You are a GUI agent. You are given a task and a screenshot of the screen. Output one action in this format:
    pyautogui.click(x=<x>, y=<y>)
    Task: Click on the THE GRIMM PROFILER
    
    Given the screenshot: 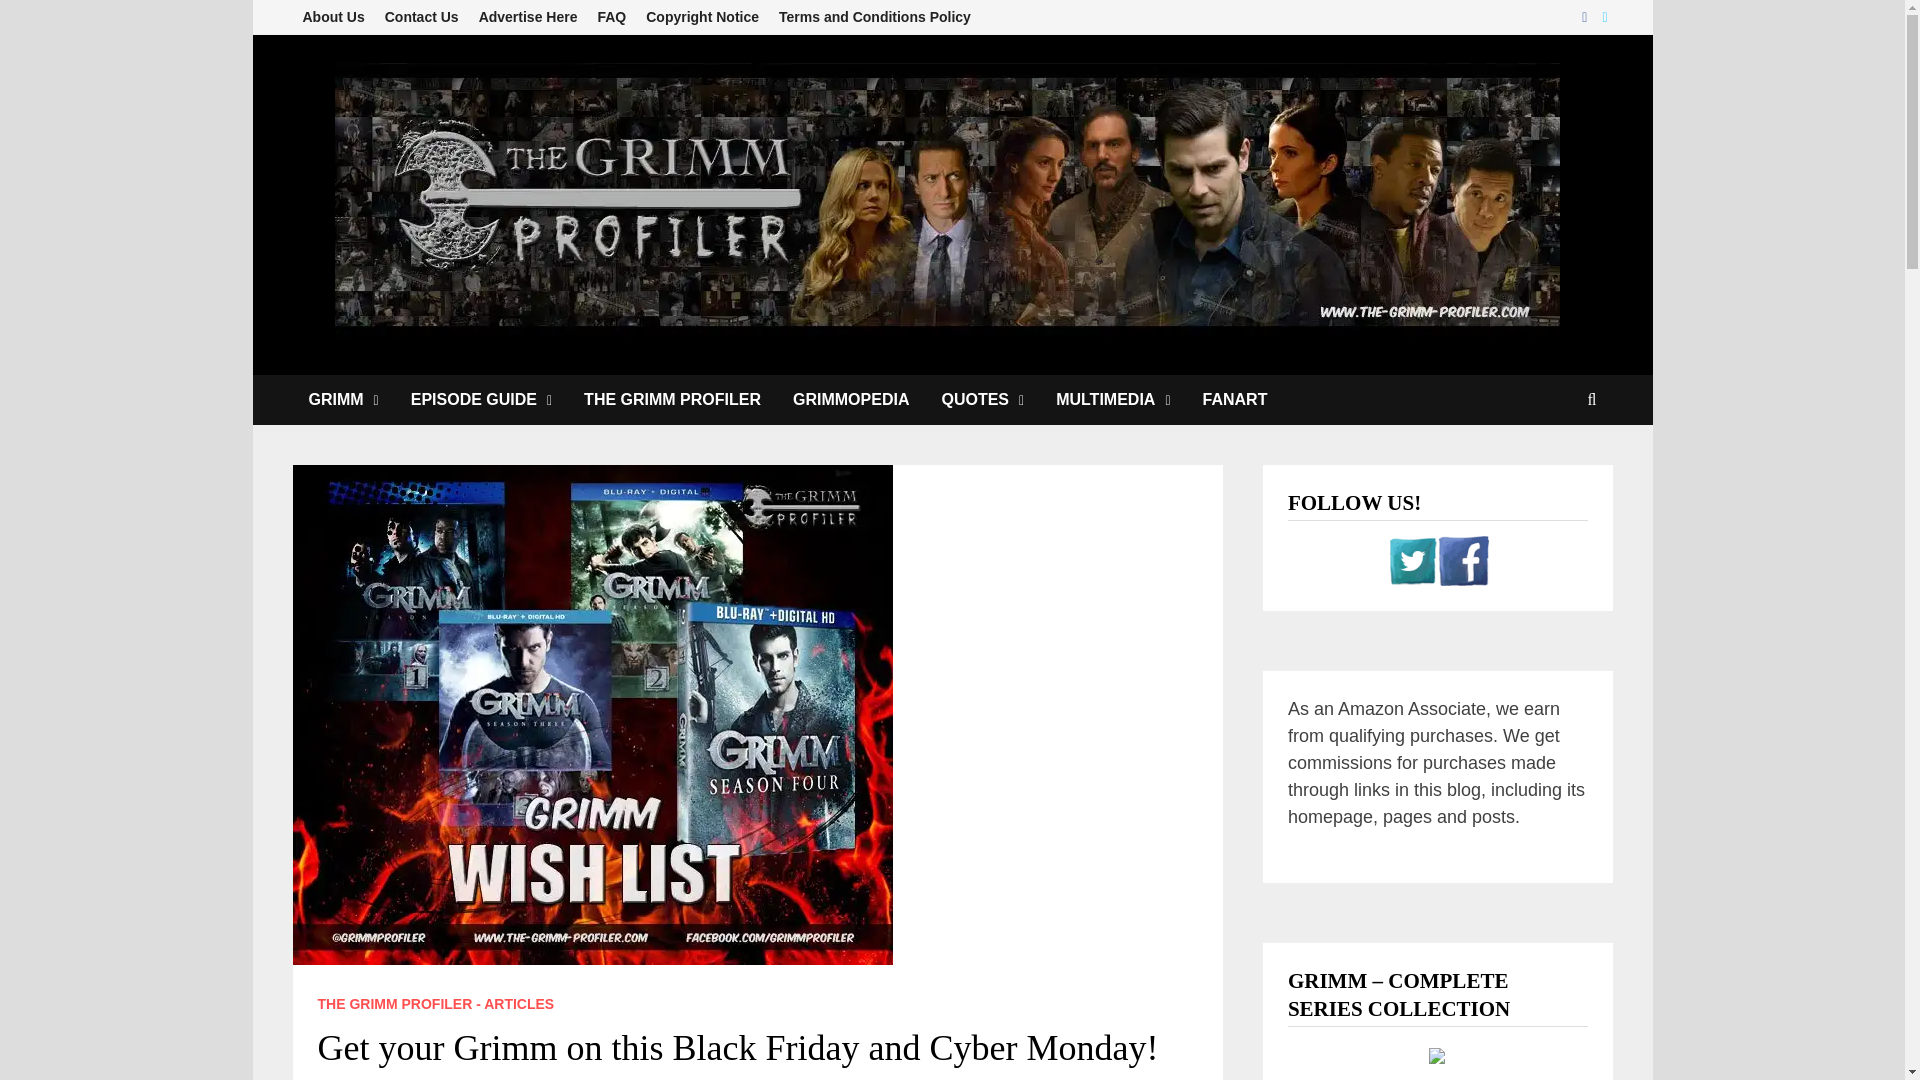 What is the action you would take?
    pyautogui.click(x=672, y=400)
    